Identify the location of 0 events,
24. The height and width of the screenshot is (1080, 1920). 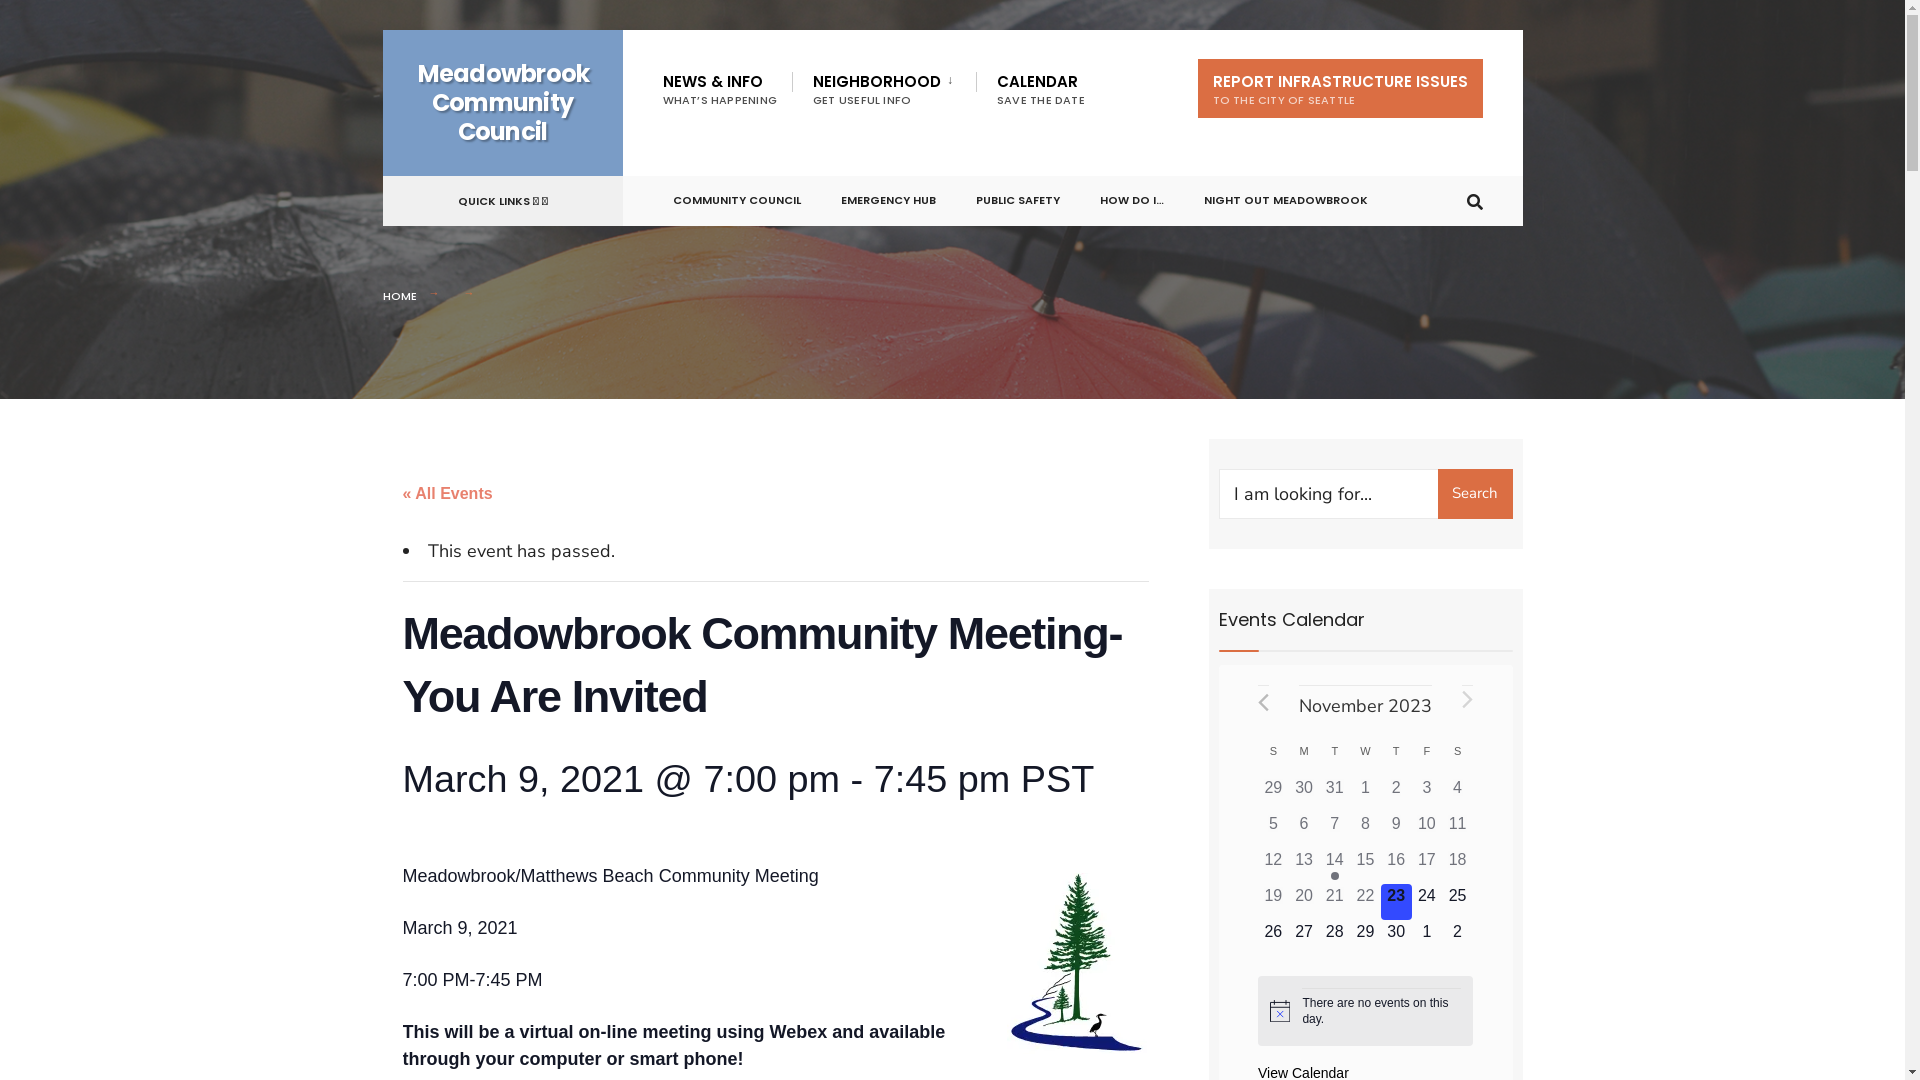
(1428, 902).